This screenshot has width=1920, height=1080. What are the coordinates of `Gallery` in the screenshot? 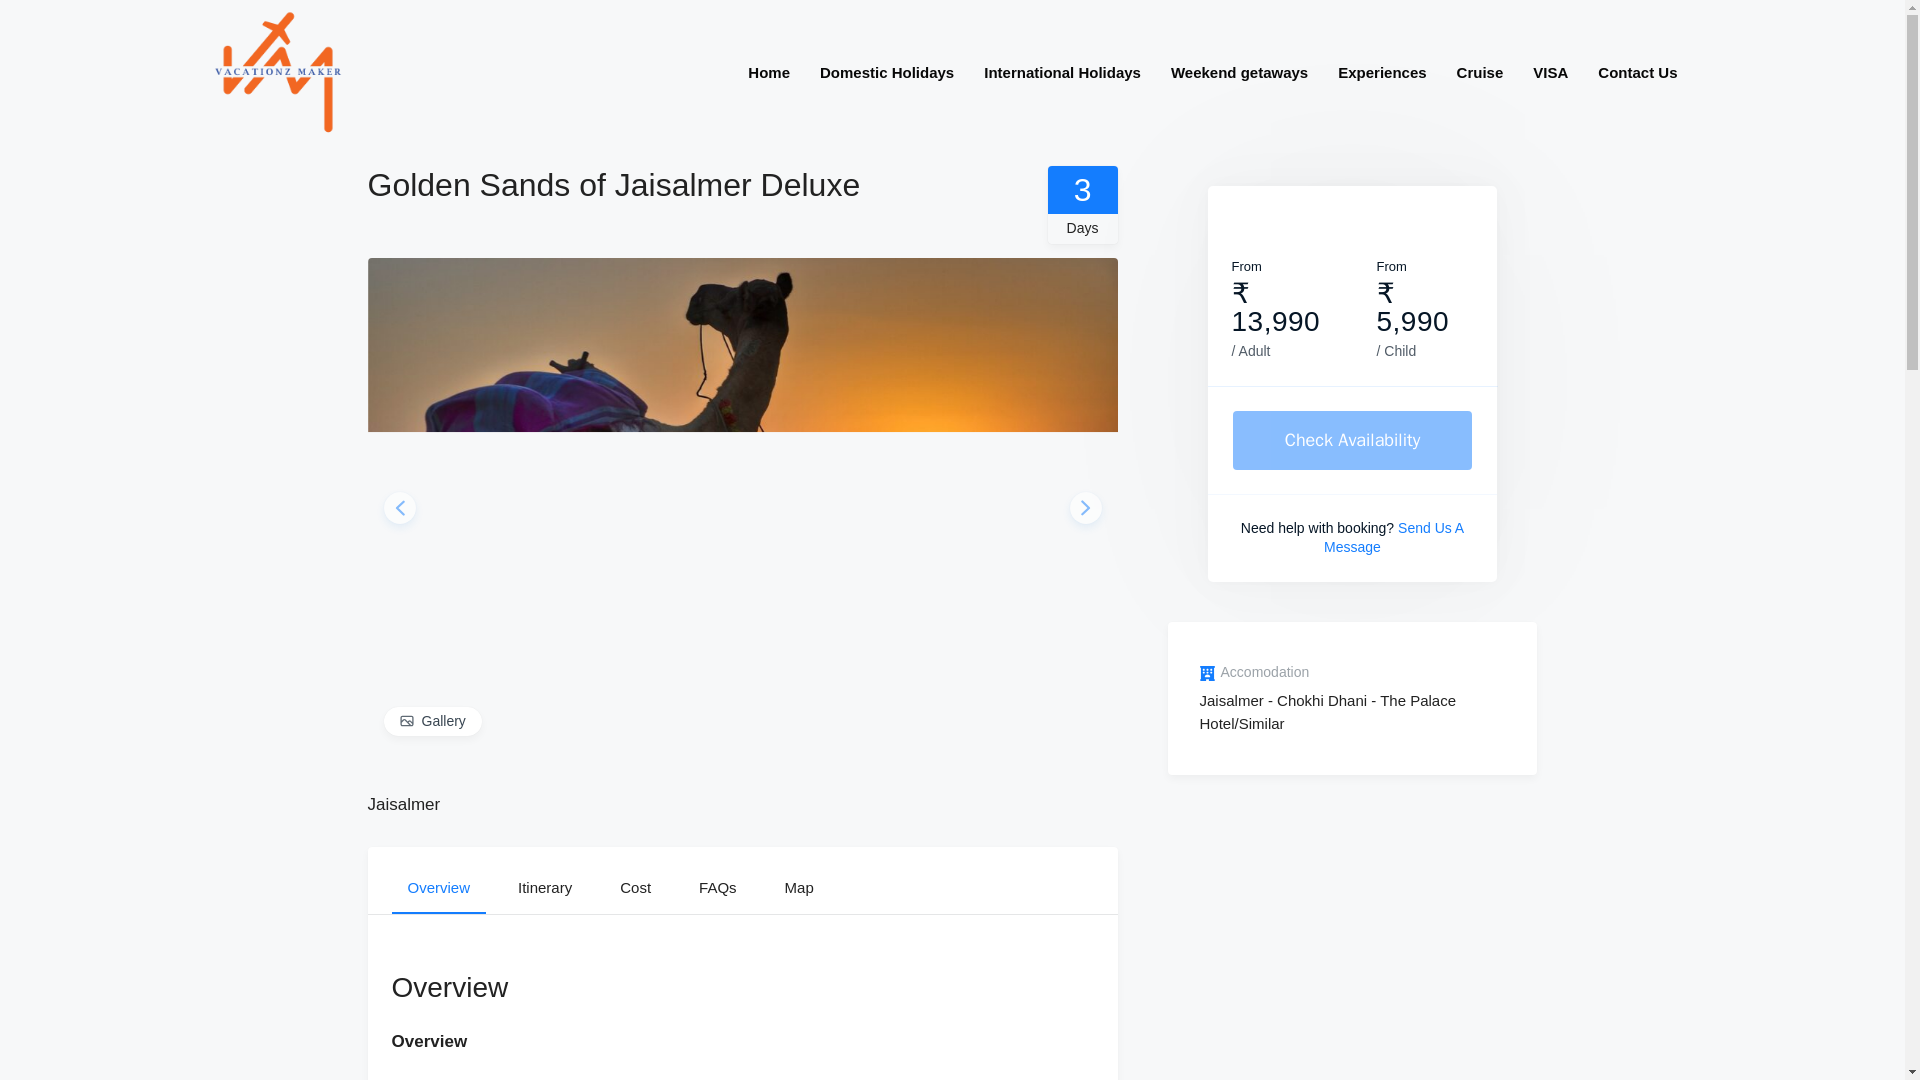 It's located at (432, 721).